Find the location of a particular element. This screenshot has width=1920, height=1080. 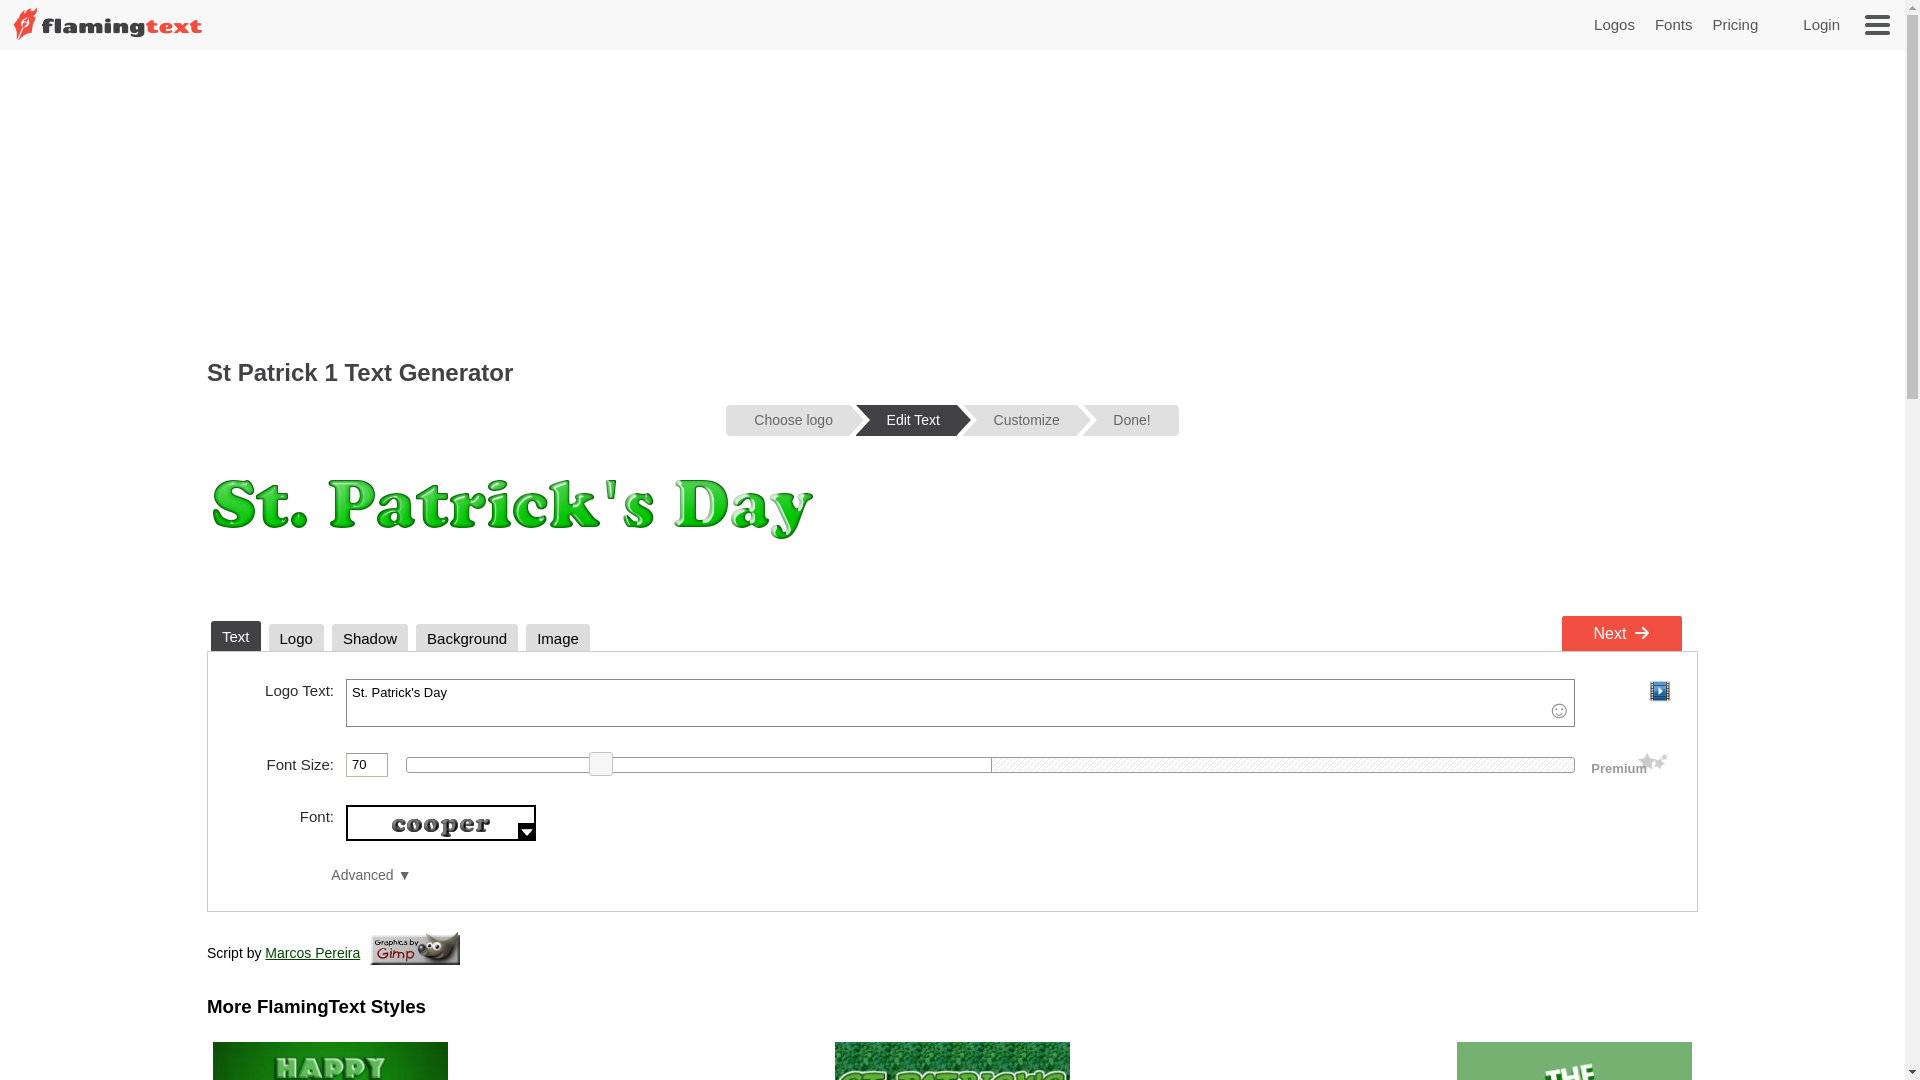

Choose logo is located at coordinates (788, 420).